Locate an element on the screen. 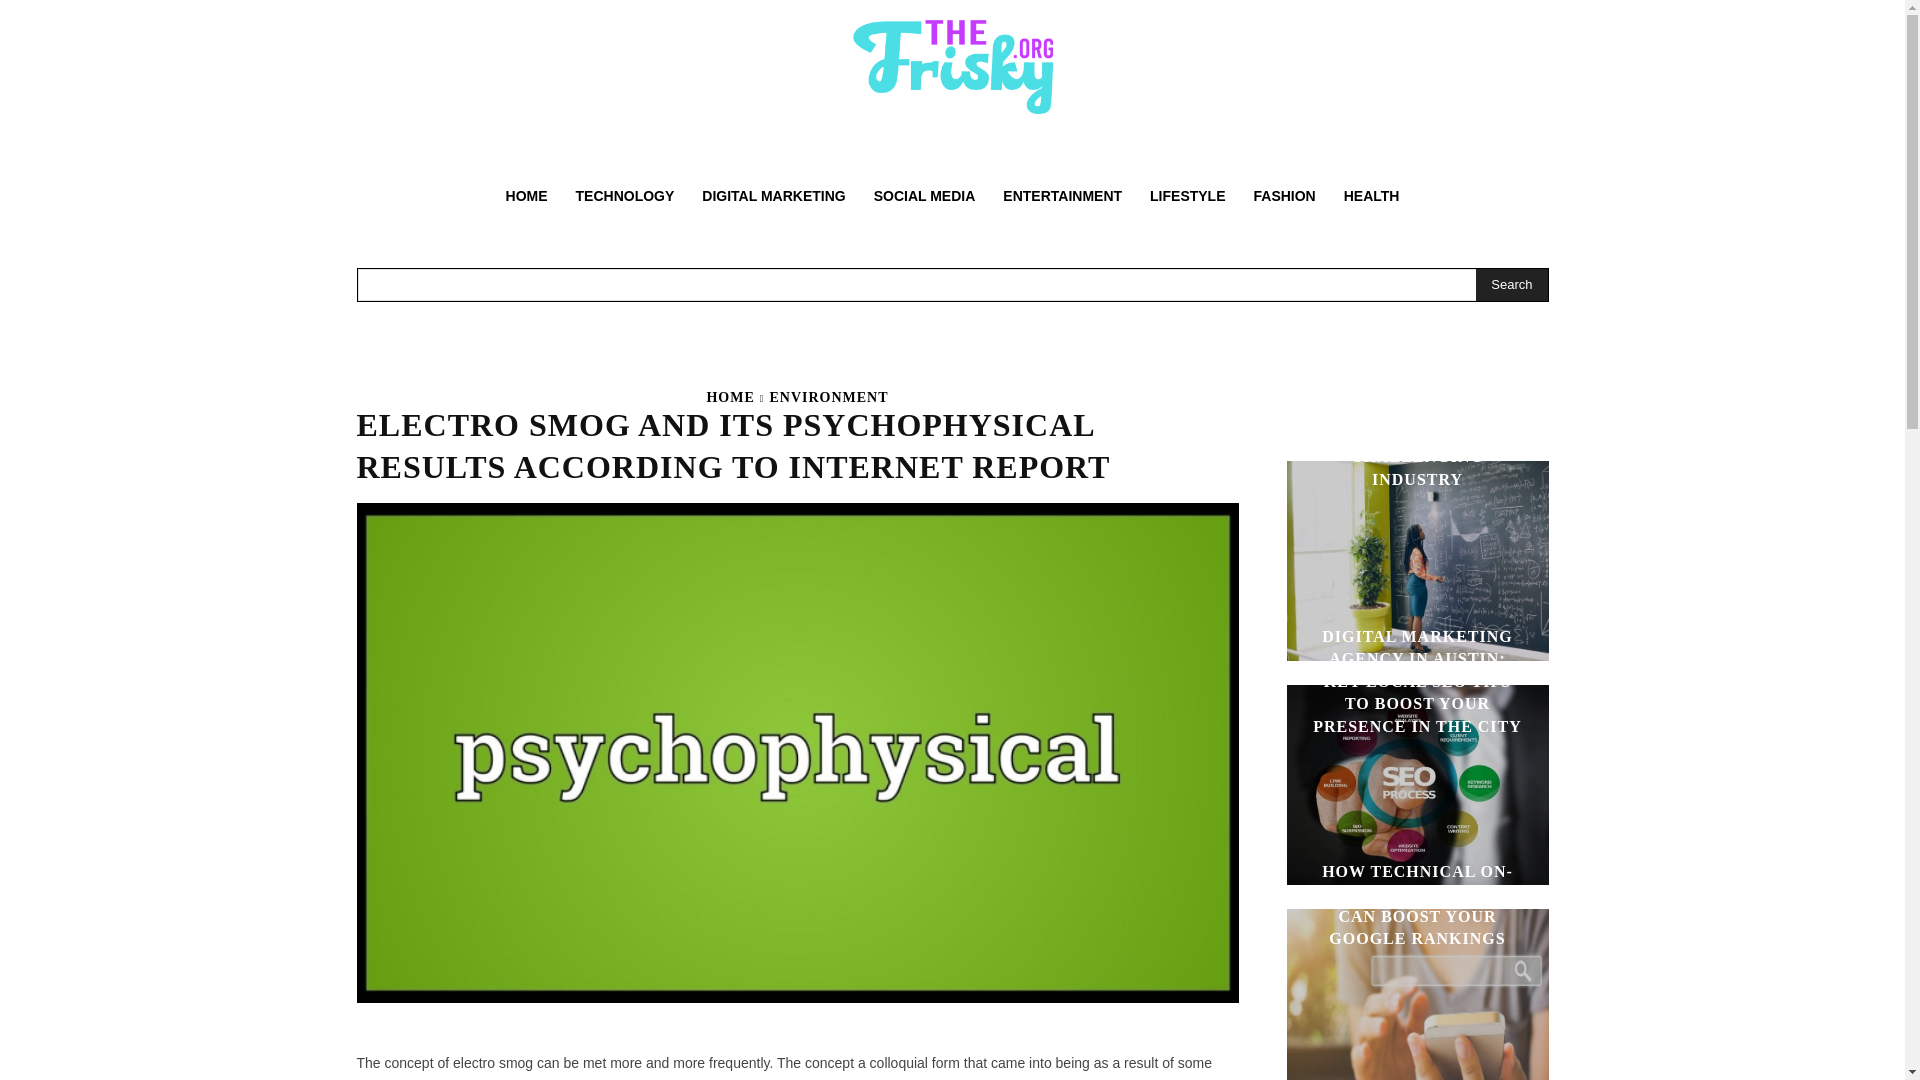  DIGITAL MARKETING is located at coordinates (772, 196).